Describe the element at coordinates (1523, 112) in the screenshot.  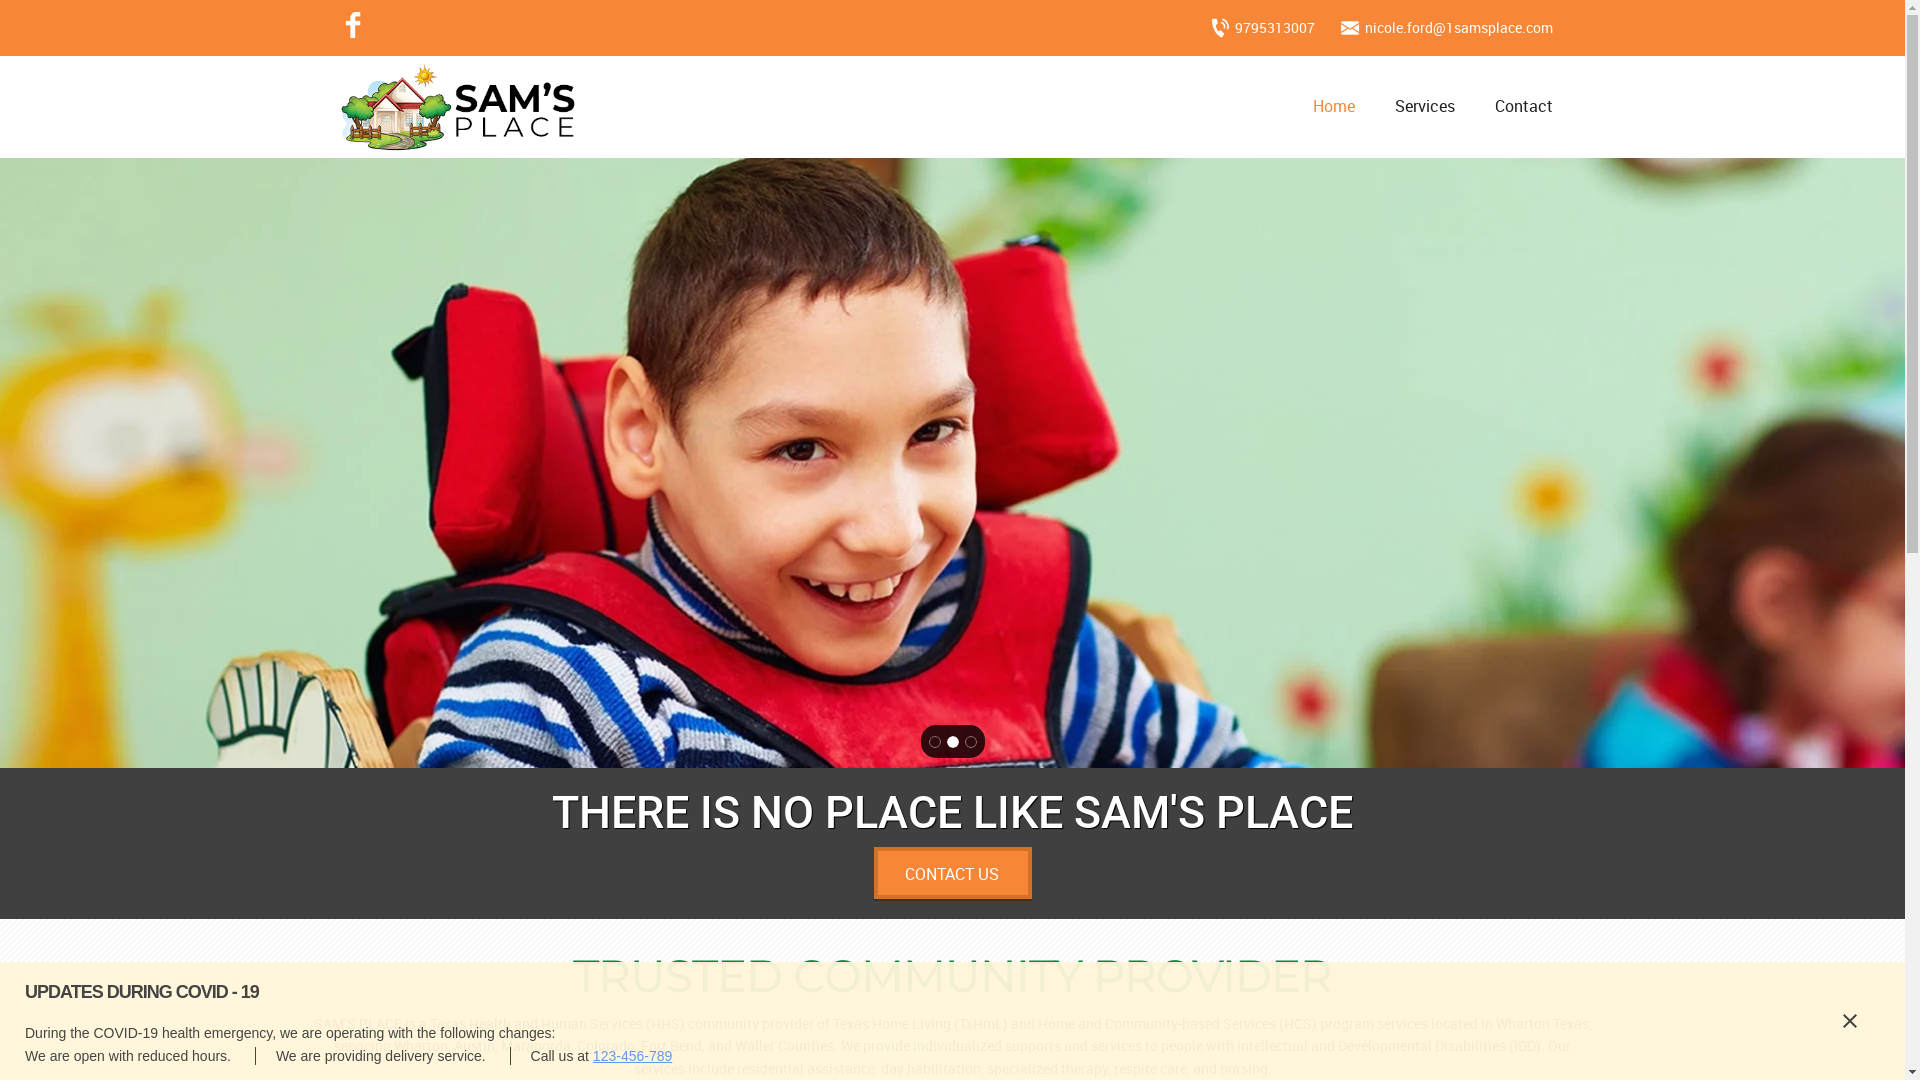
I see `Contact` at that location.